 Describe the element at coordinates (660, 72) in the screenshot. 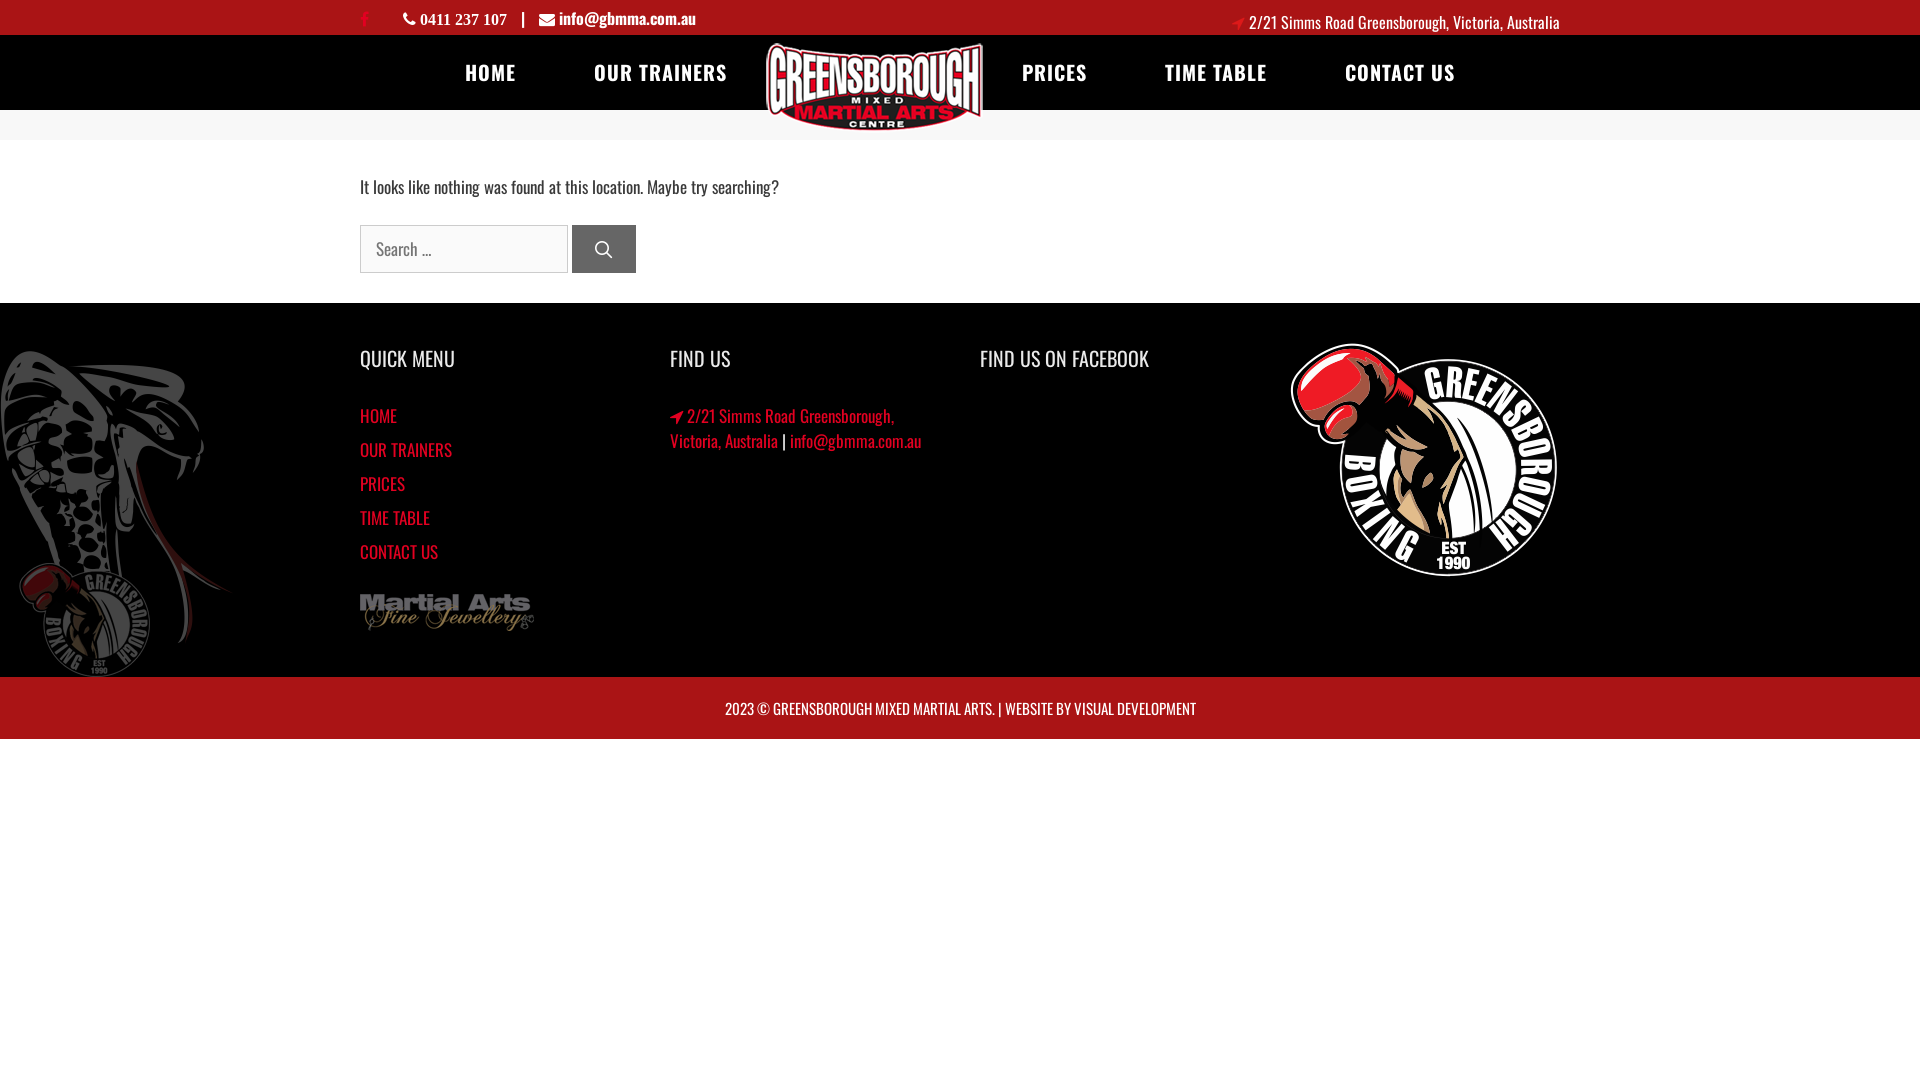

I see `OUR TRAINERS` at that location.